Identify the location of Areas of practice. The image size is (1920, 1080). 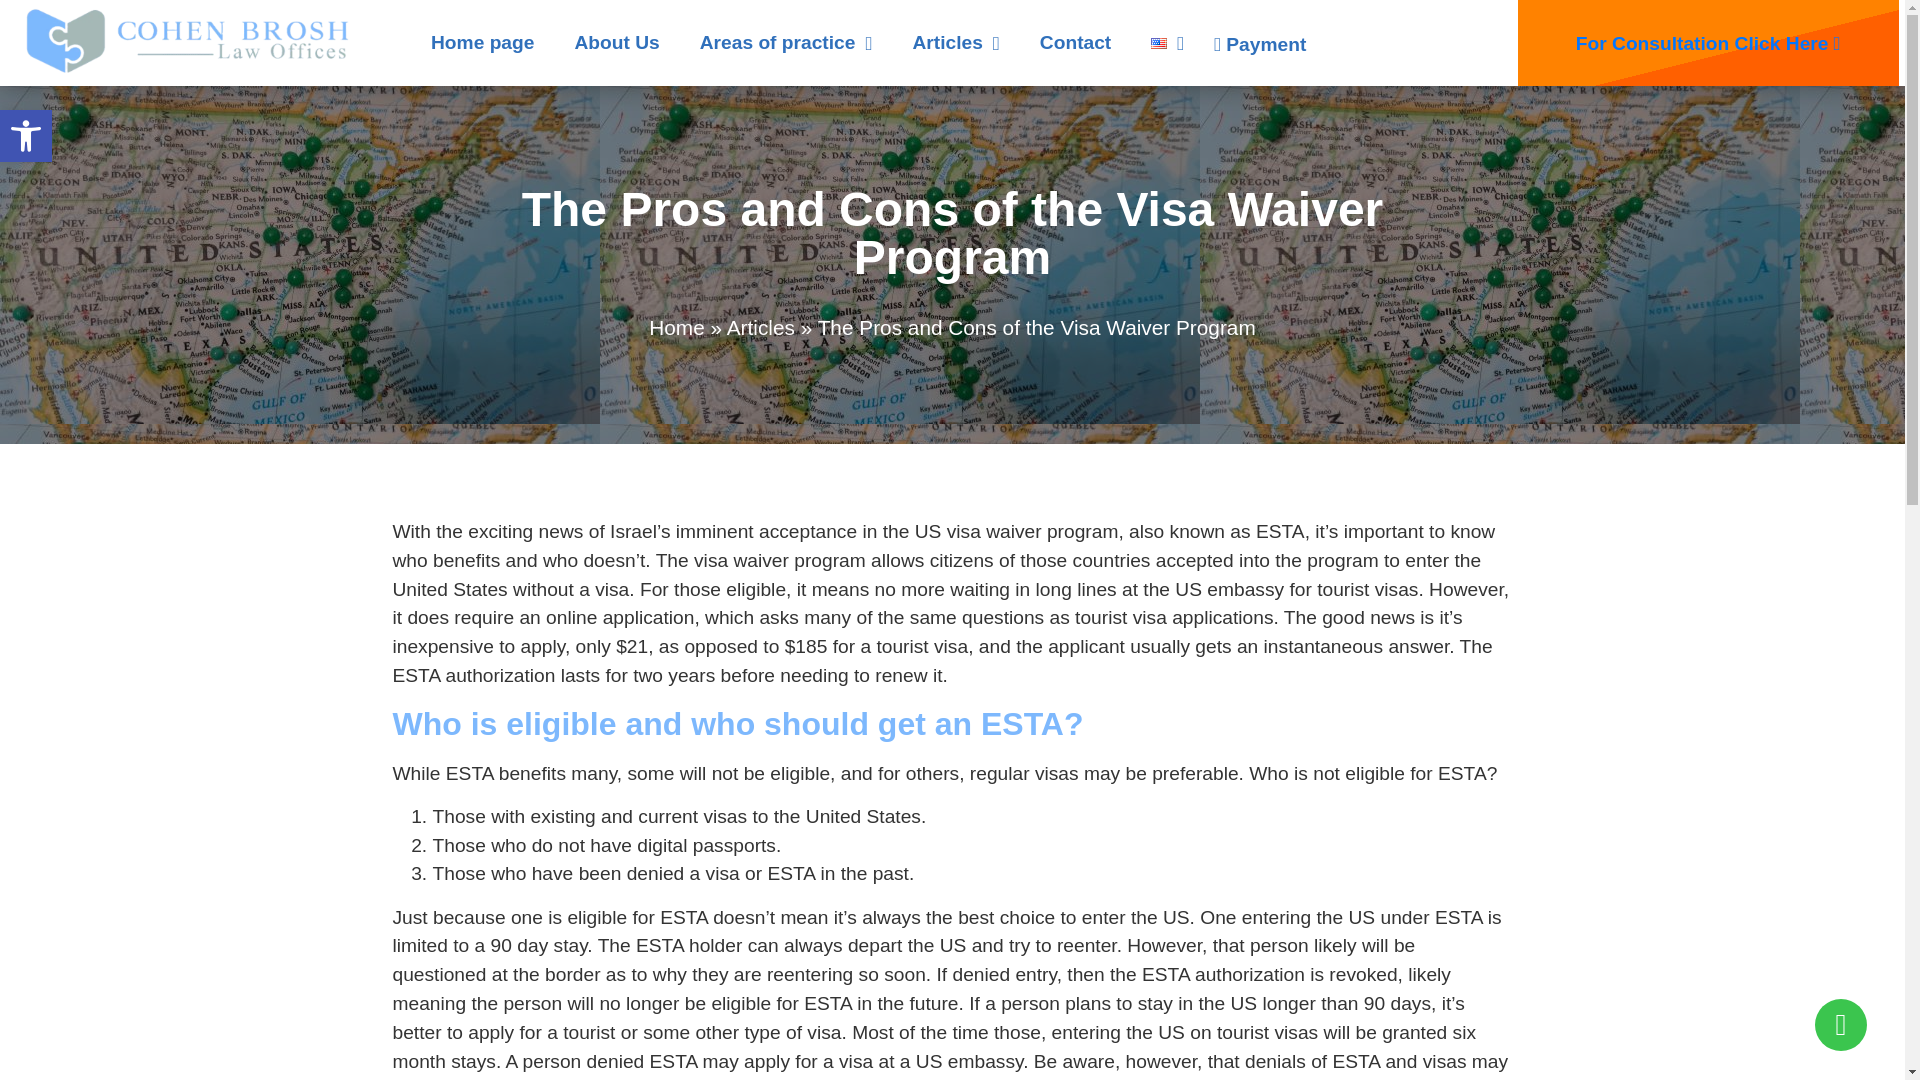
(26, 136).